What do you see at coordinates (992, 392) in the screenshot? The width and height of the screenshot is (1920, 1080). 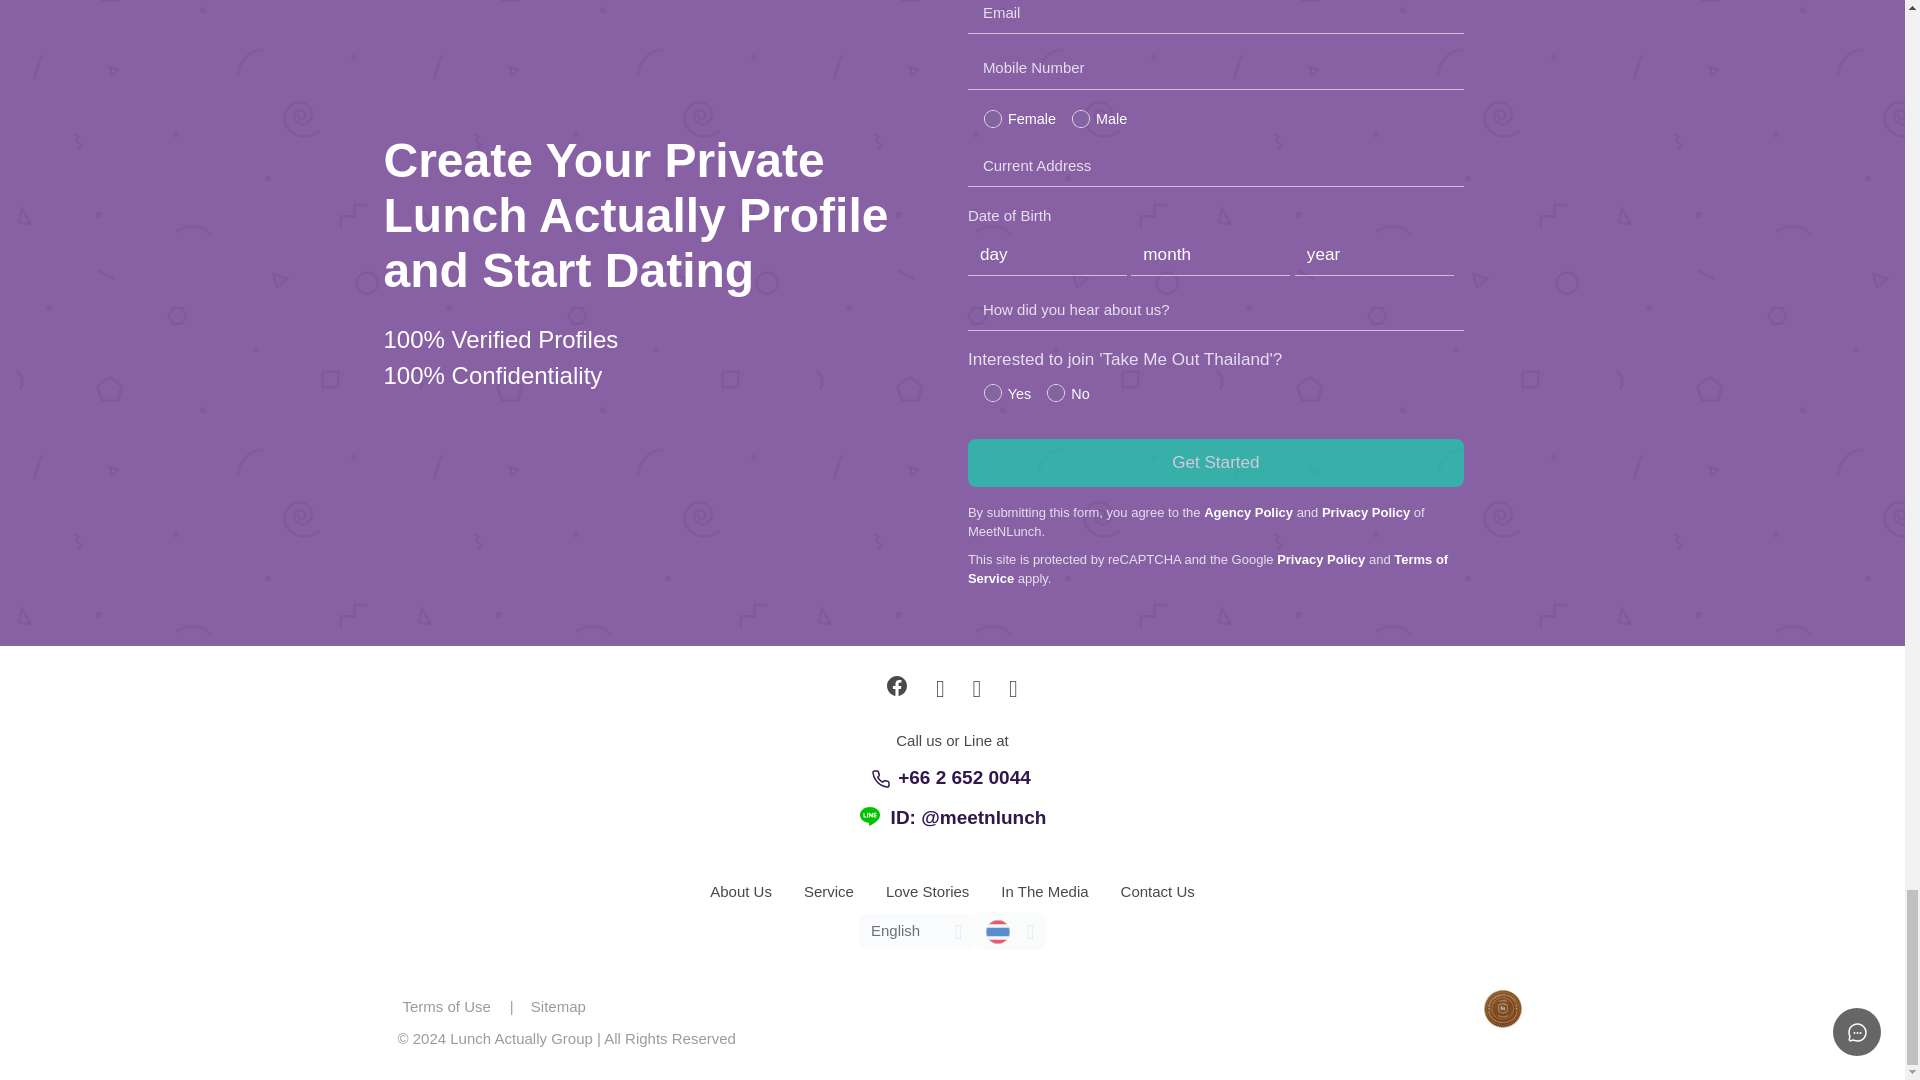 I see `1` at bounding box center [992, 392].